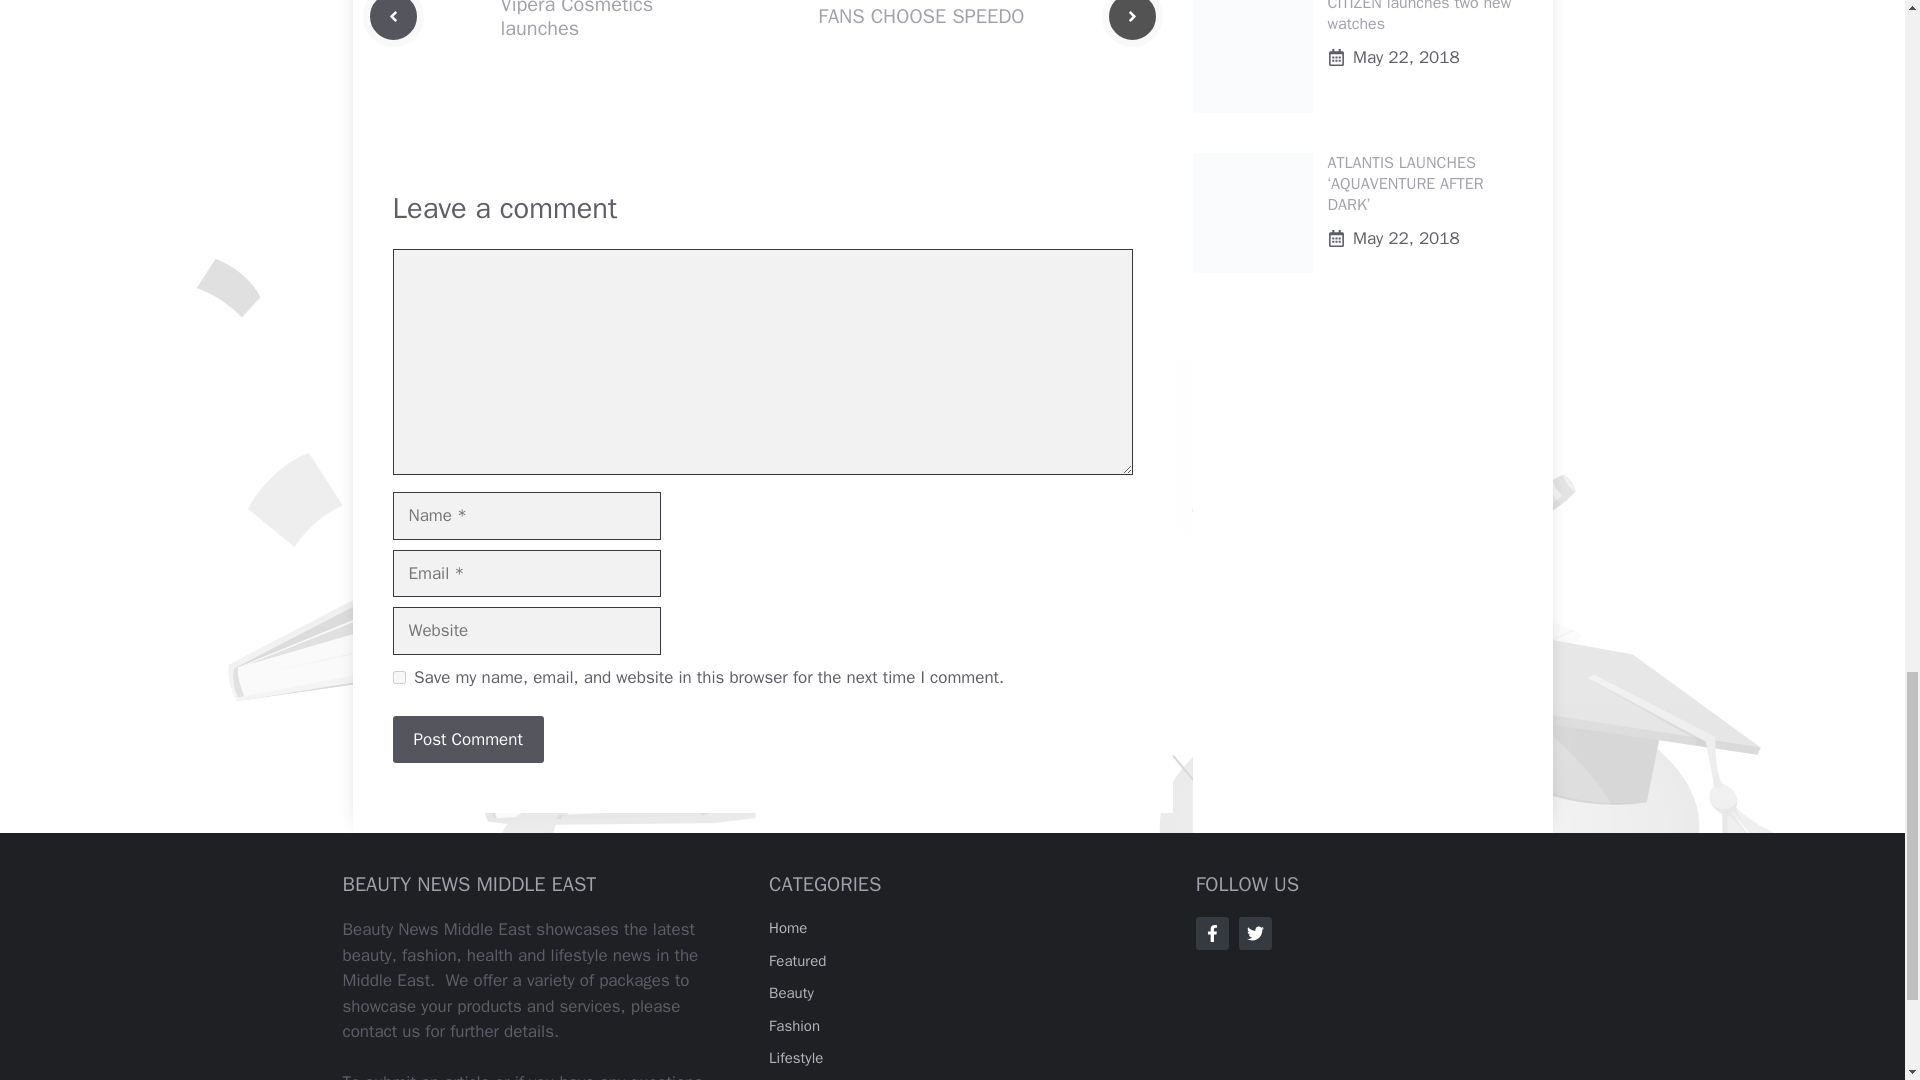 The image size is (1920, 1080). Describe the element at coordinates (467, 740) in the screenshot. I see `Post Comment` at that location.